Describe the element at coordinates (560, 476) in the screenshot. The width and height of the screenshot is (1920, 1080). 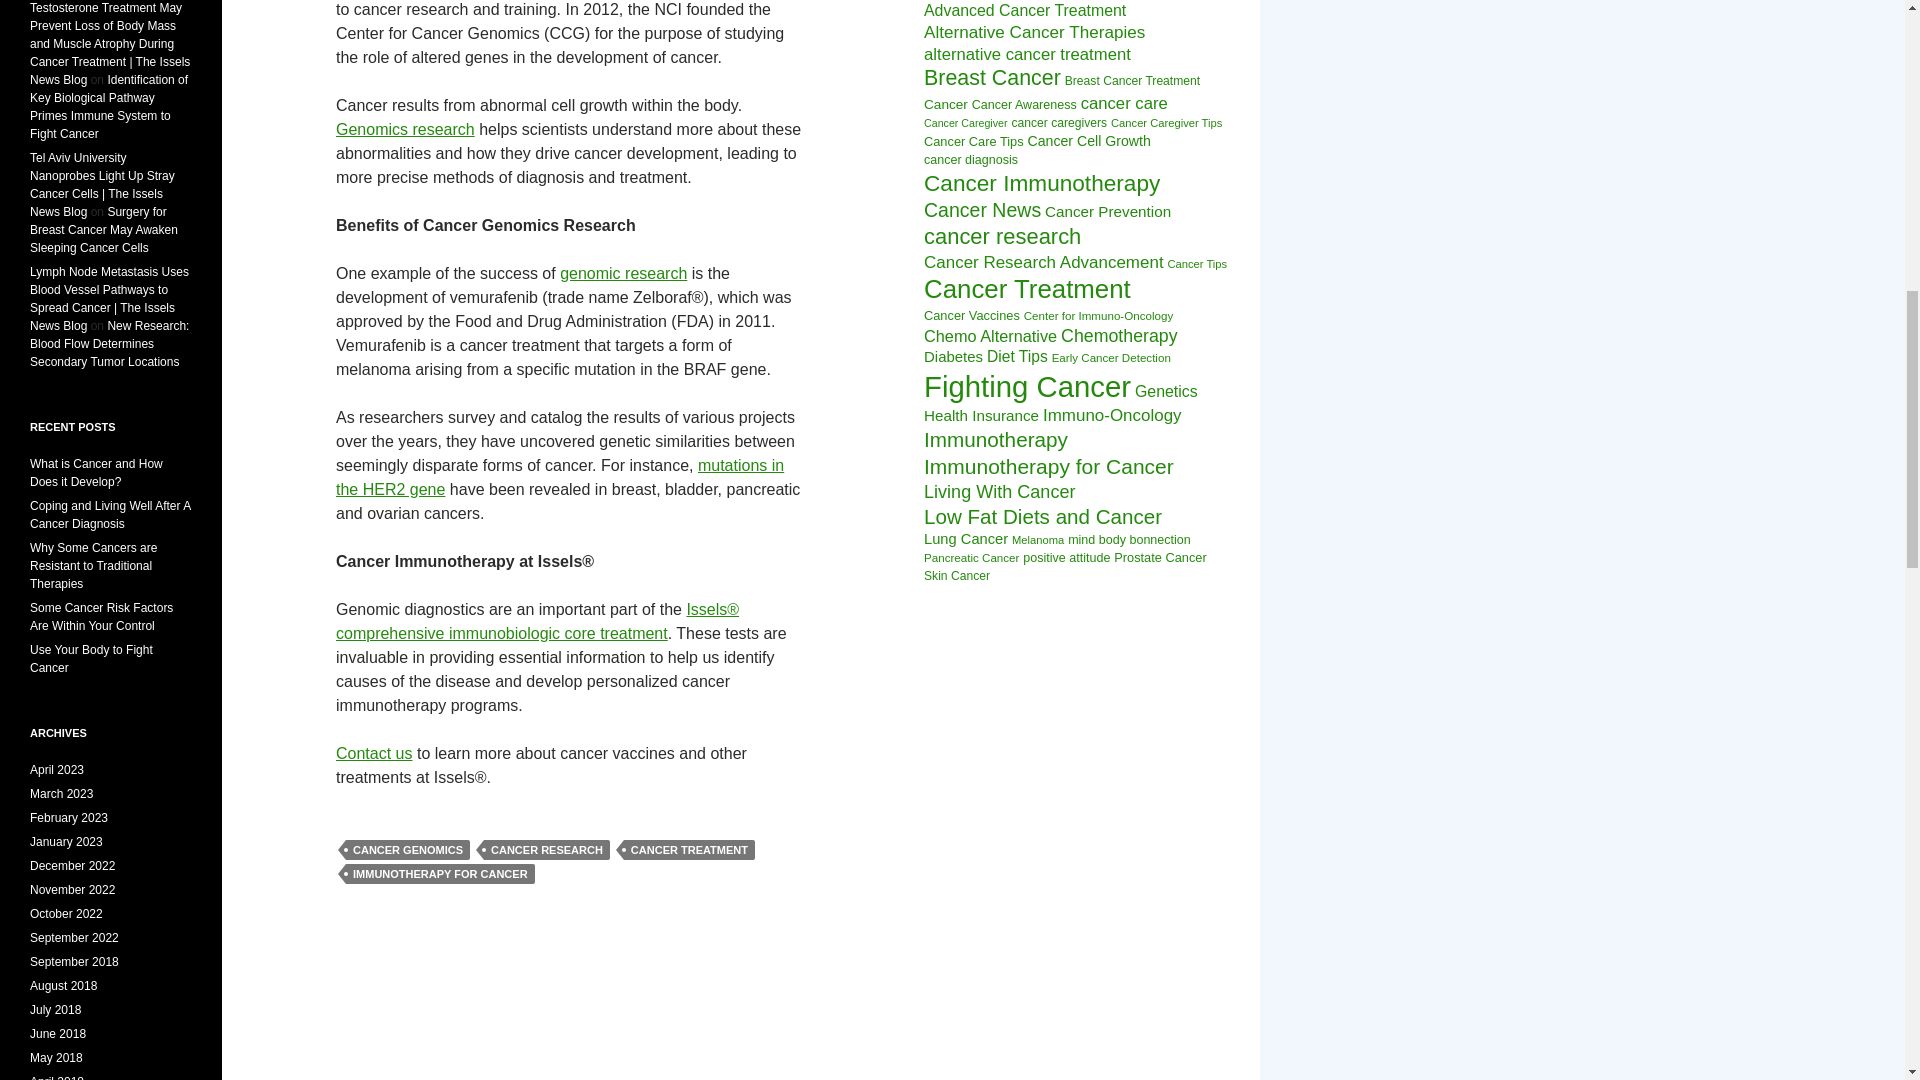
I see `mutations in the HER2 gene` at that location.